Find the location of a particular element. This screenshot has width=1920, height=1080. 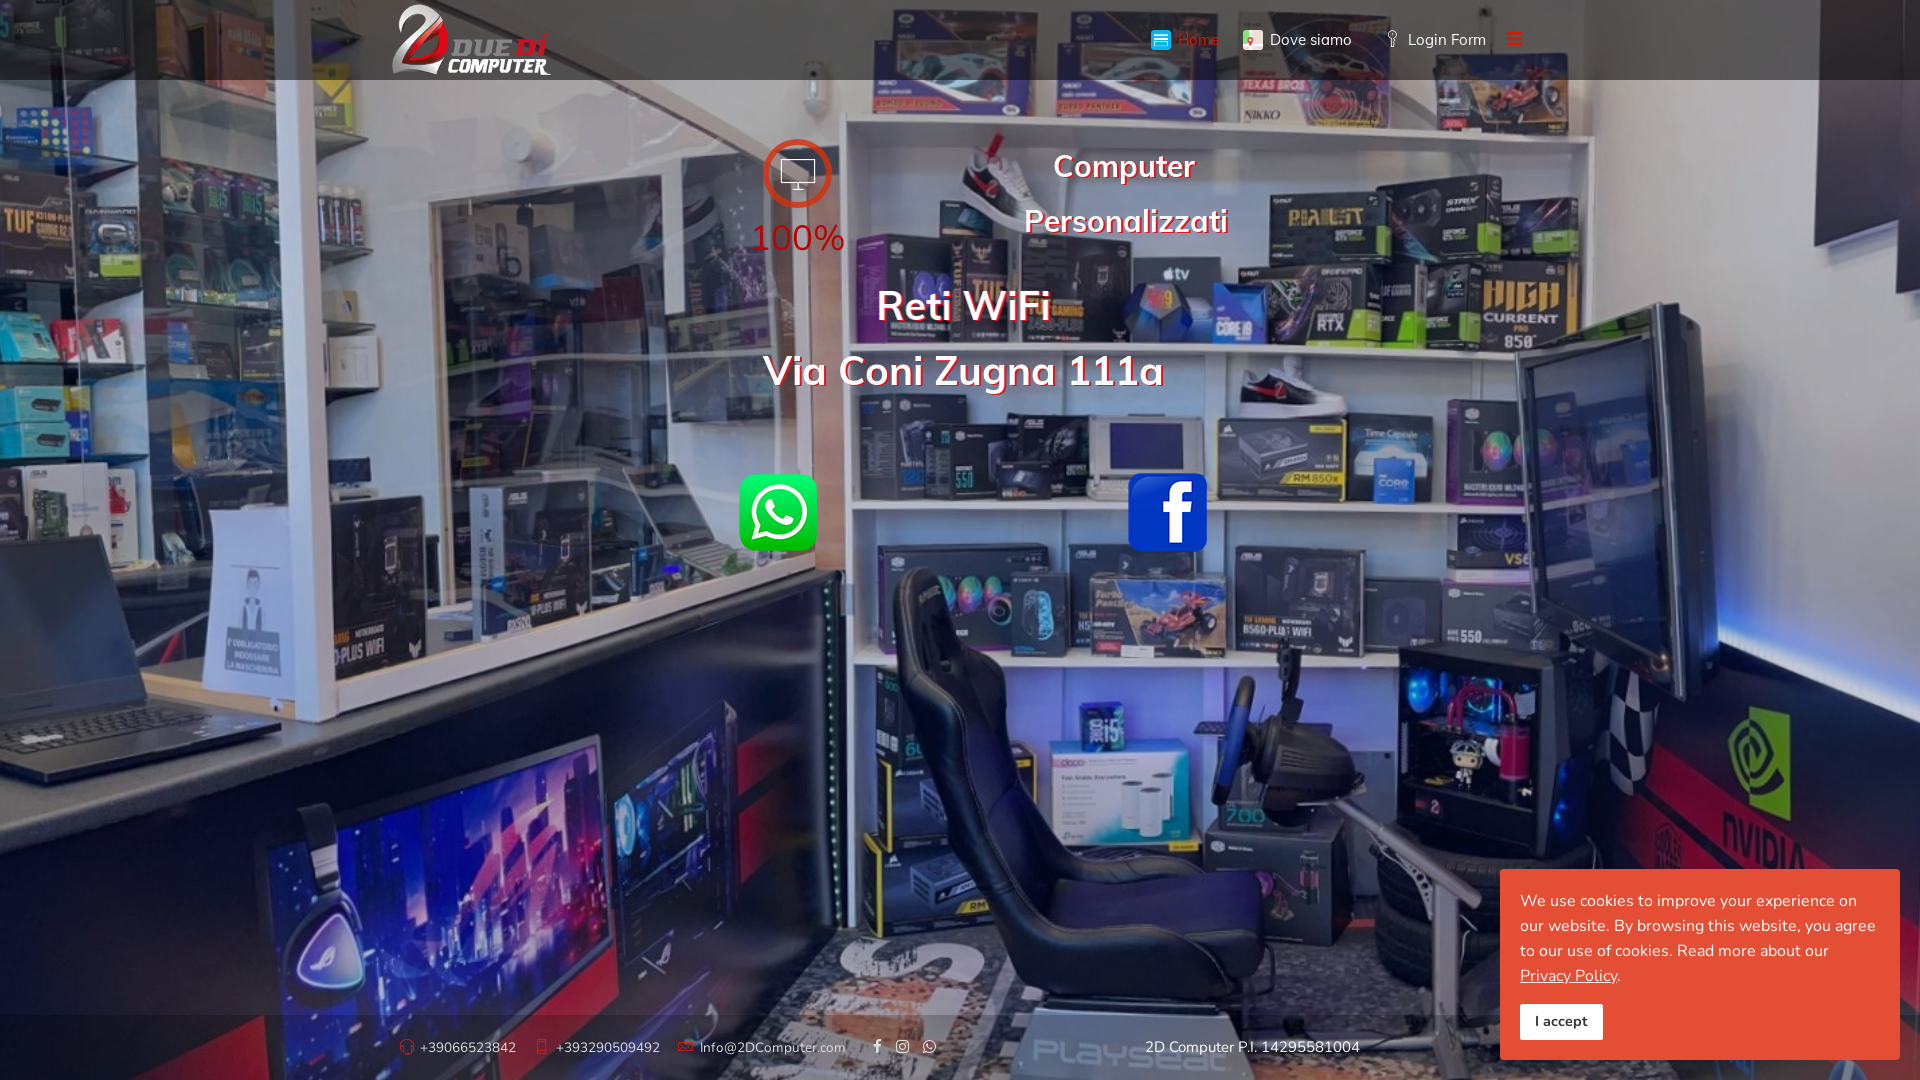

+39066523842 is located at coordinates (468, 1048).